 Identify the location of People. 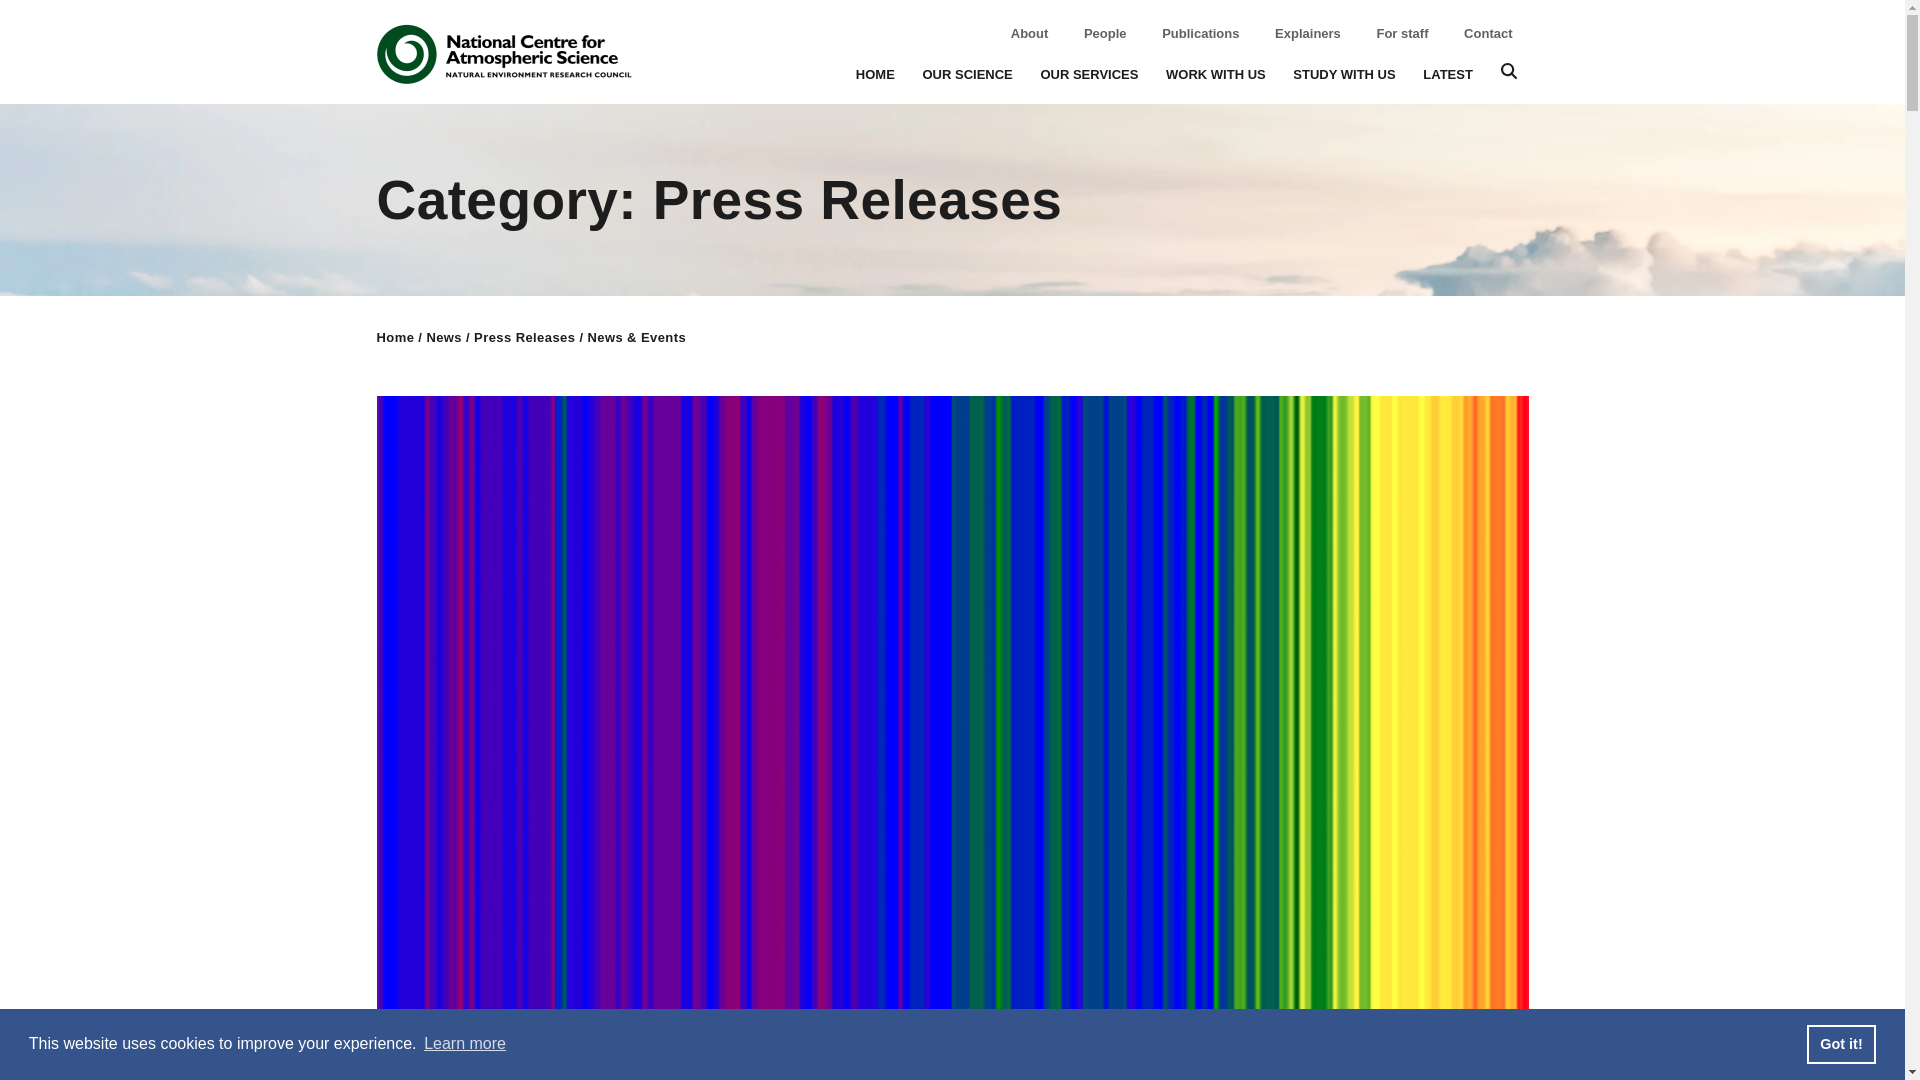
(1106, 33).